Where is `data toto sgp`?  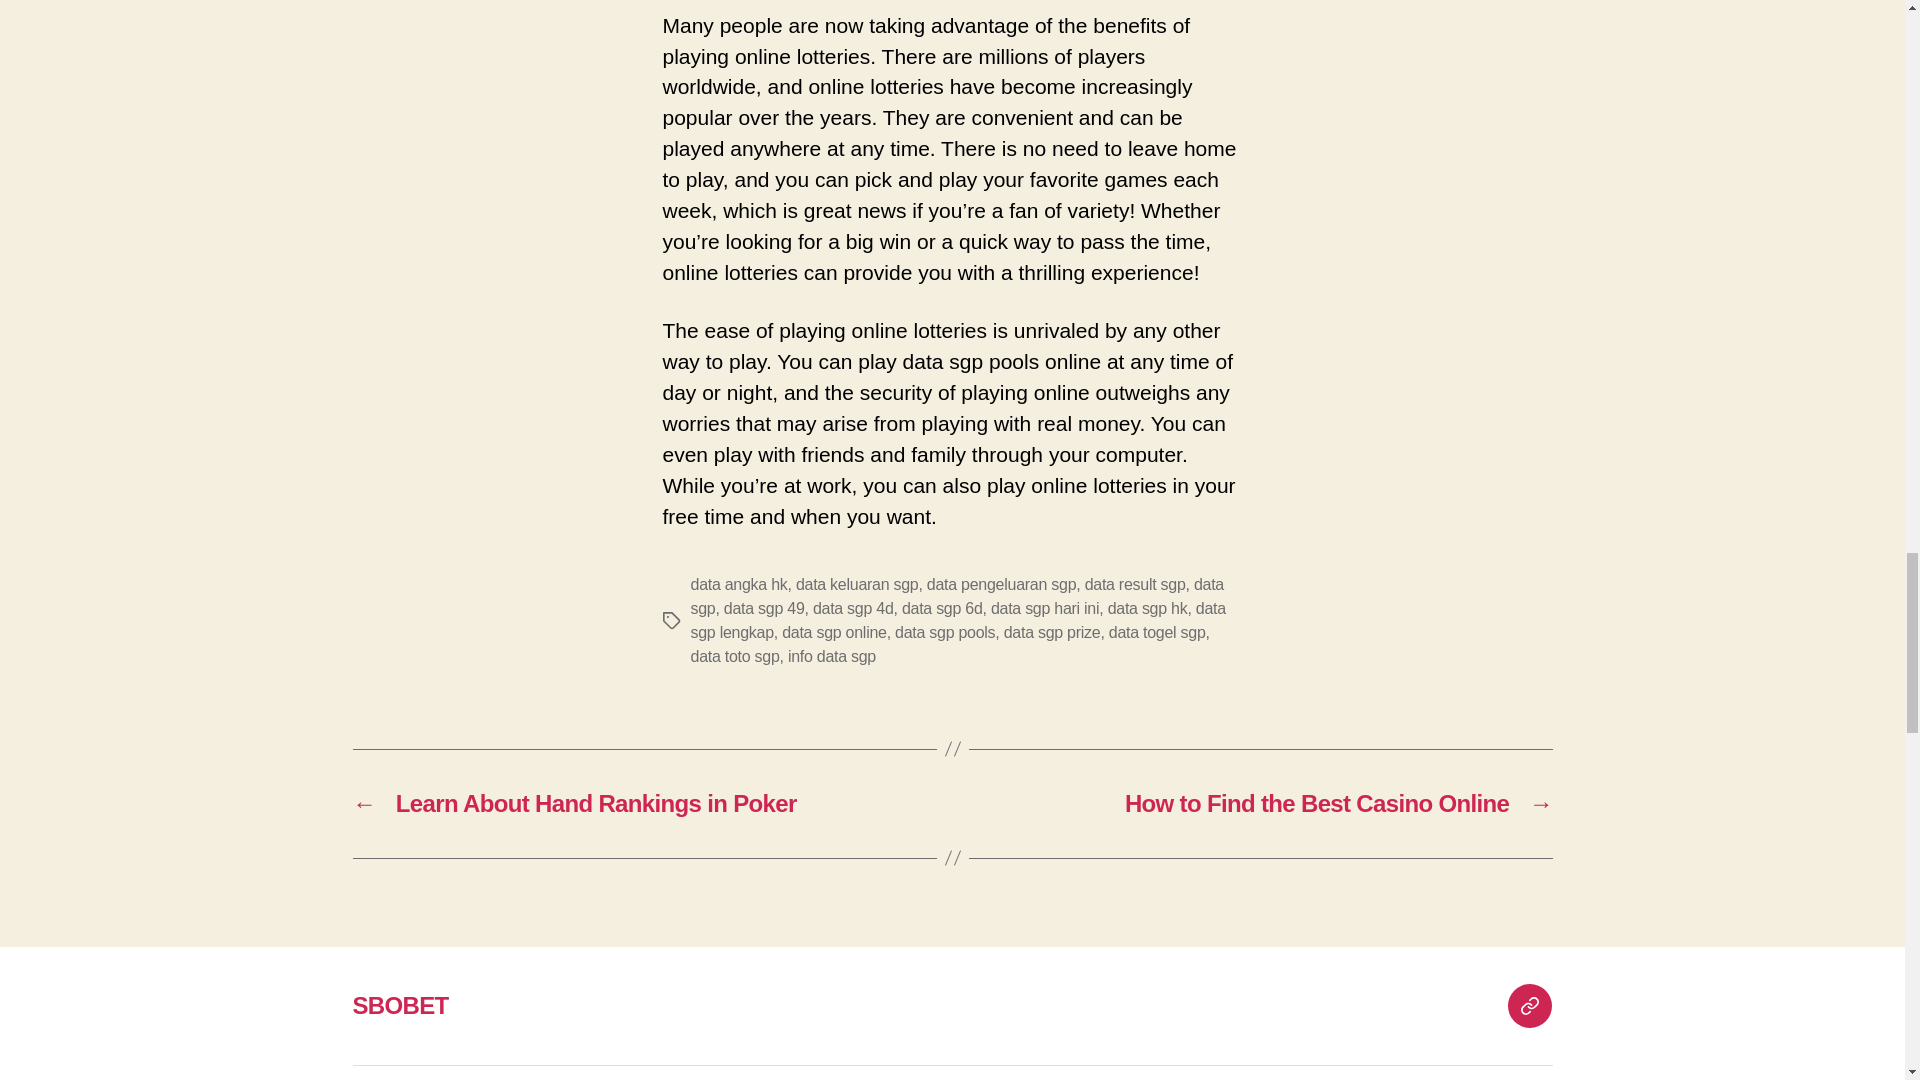
data toto sgp is located at coordinates (734, 656).